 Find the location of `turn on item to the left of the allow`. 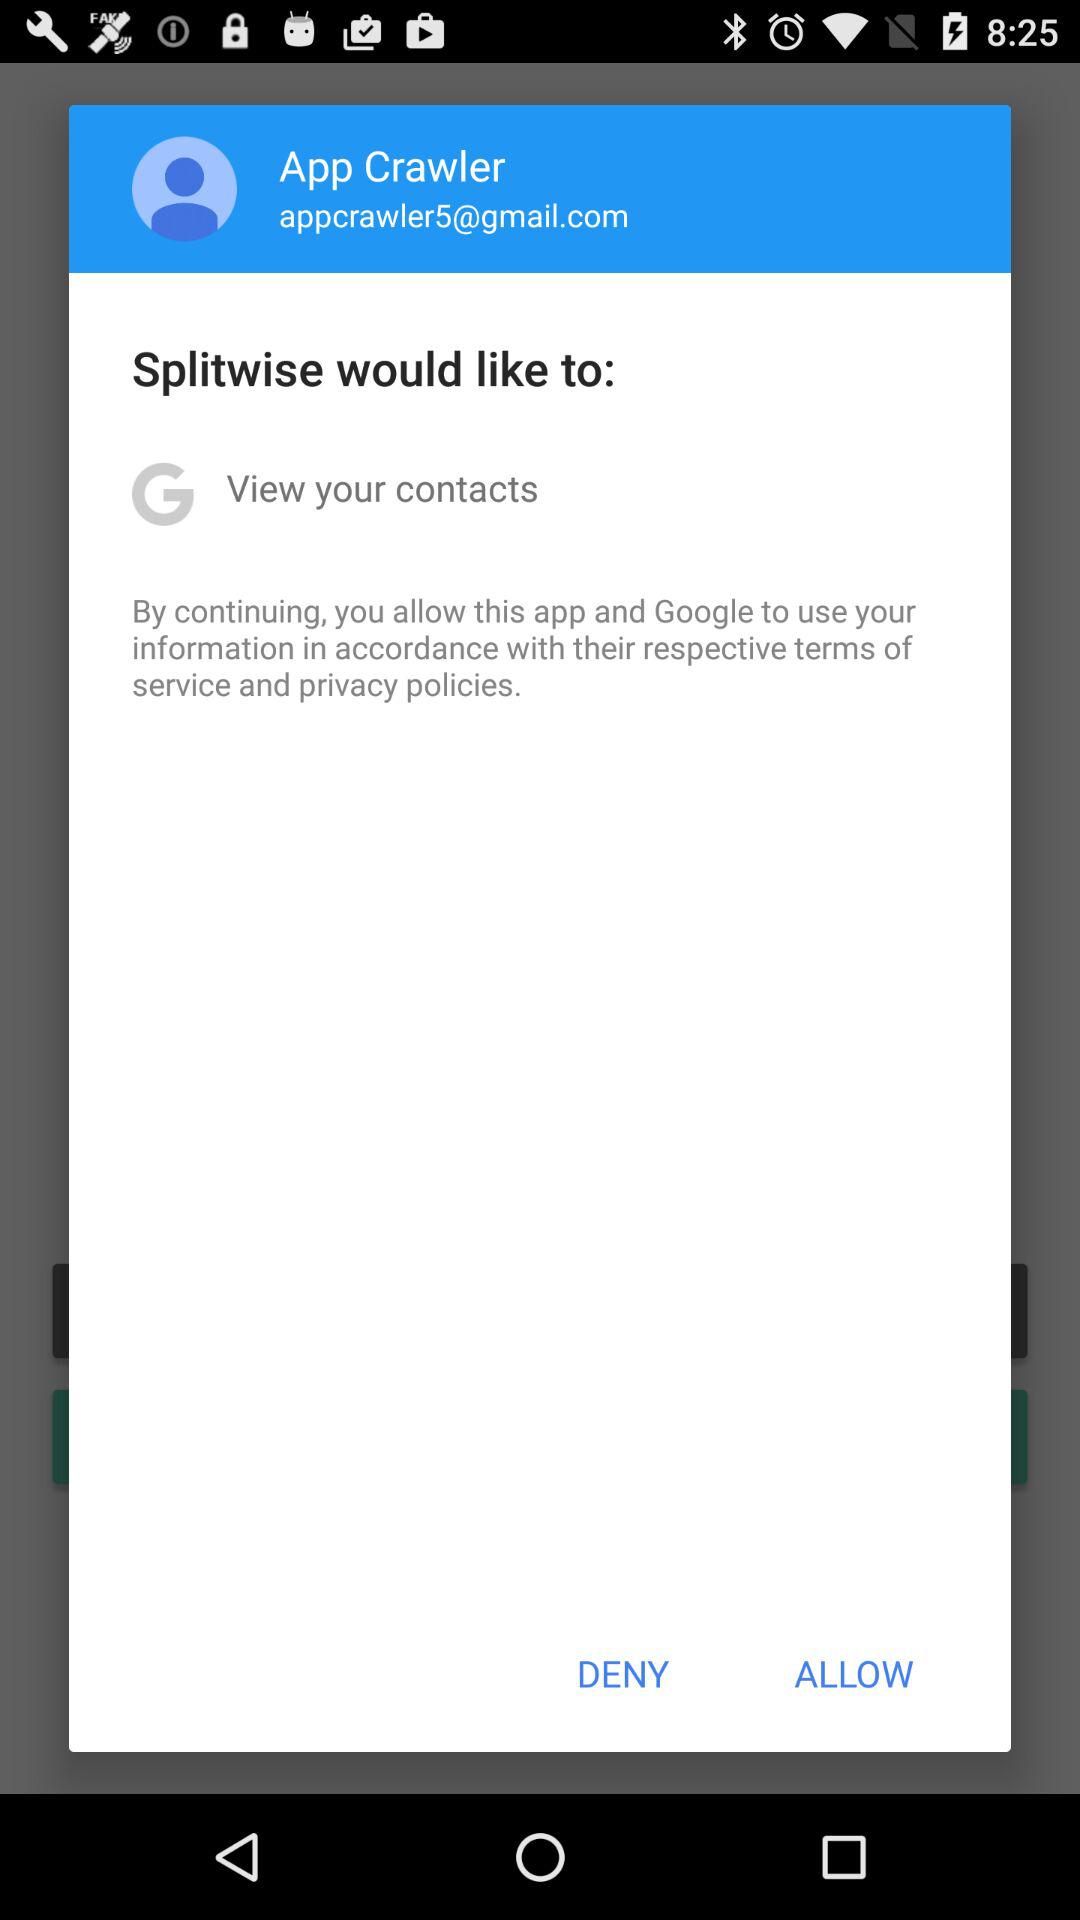

turn on item to the left of the allow is located at coordinates (622, 1673).